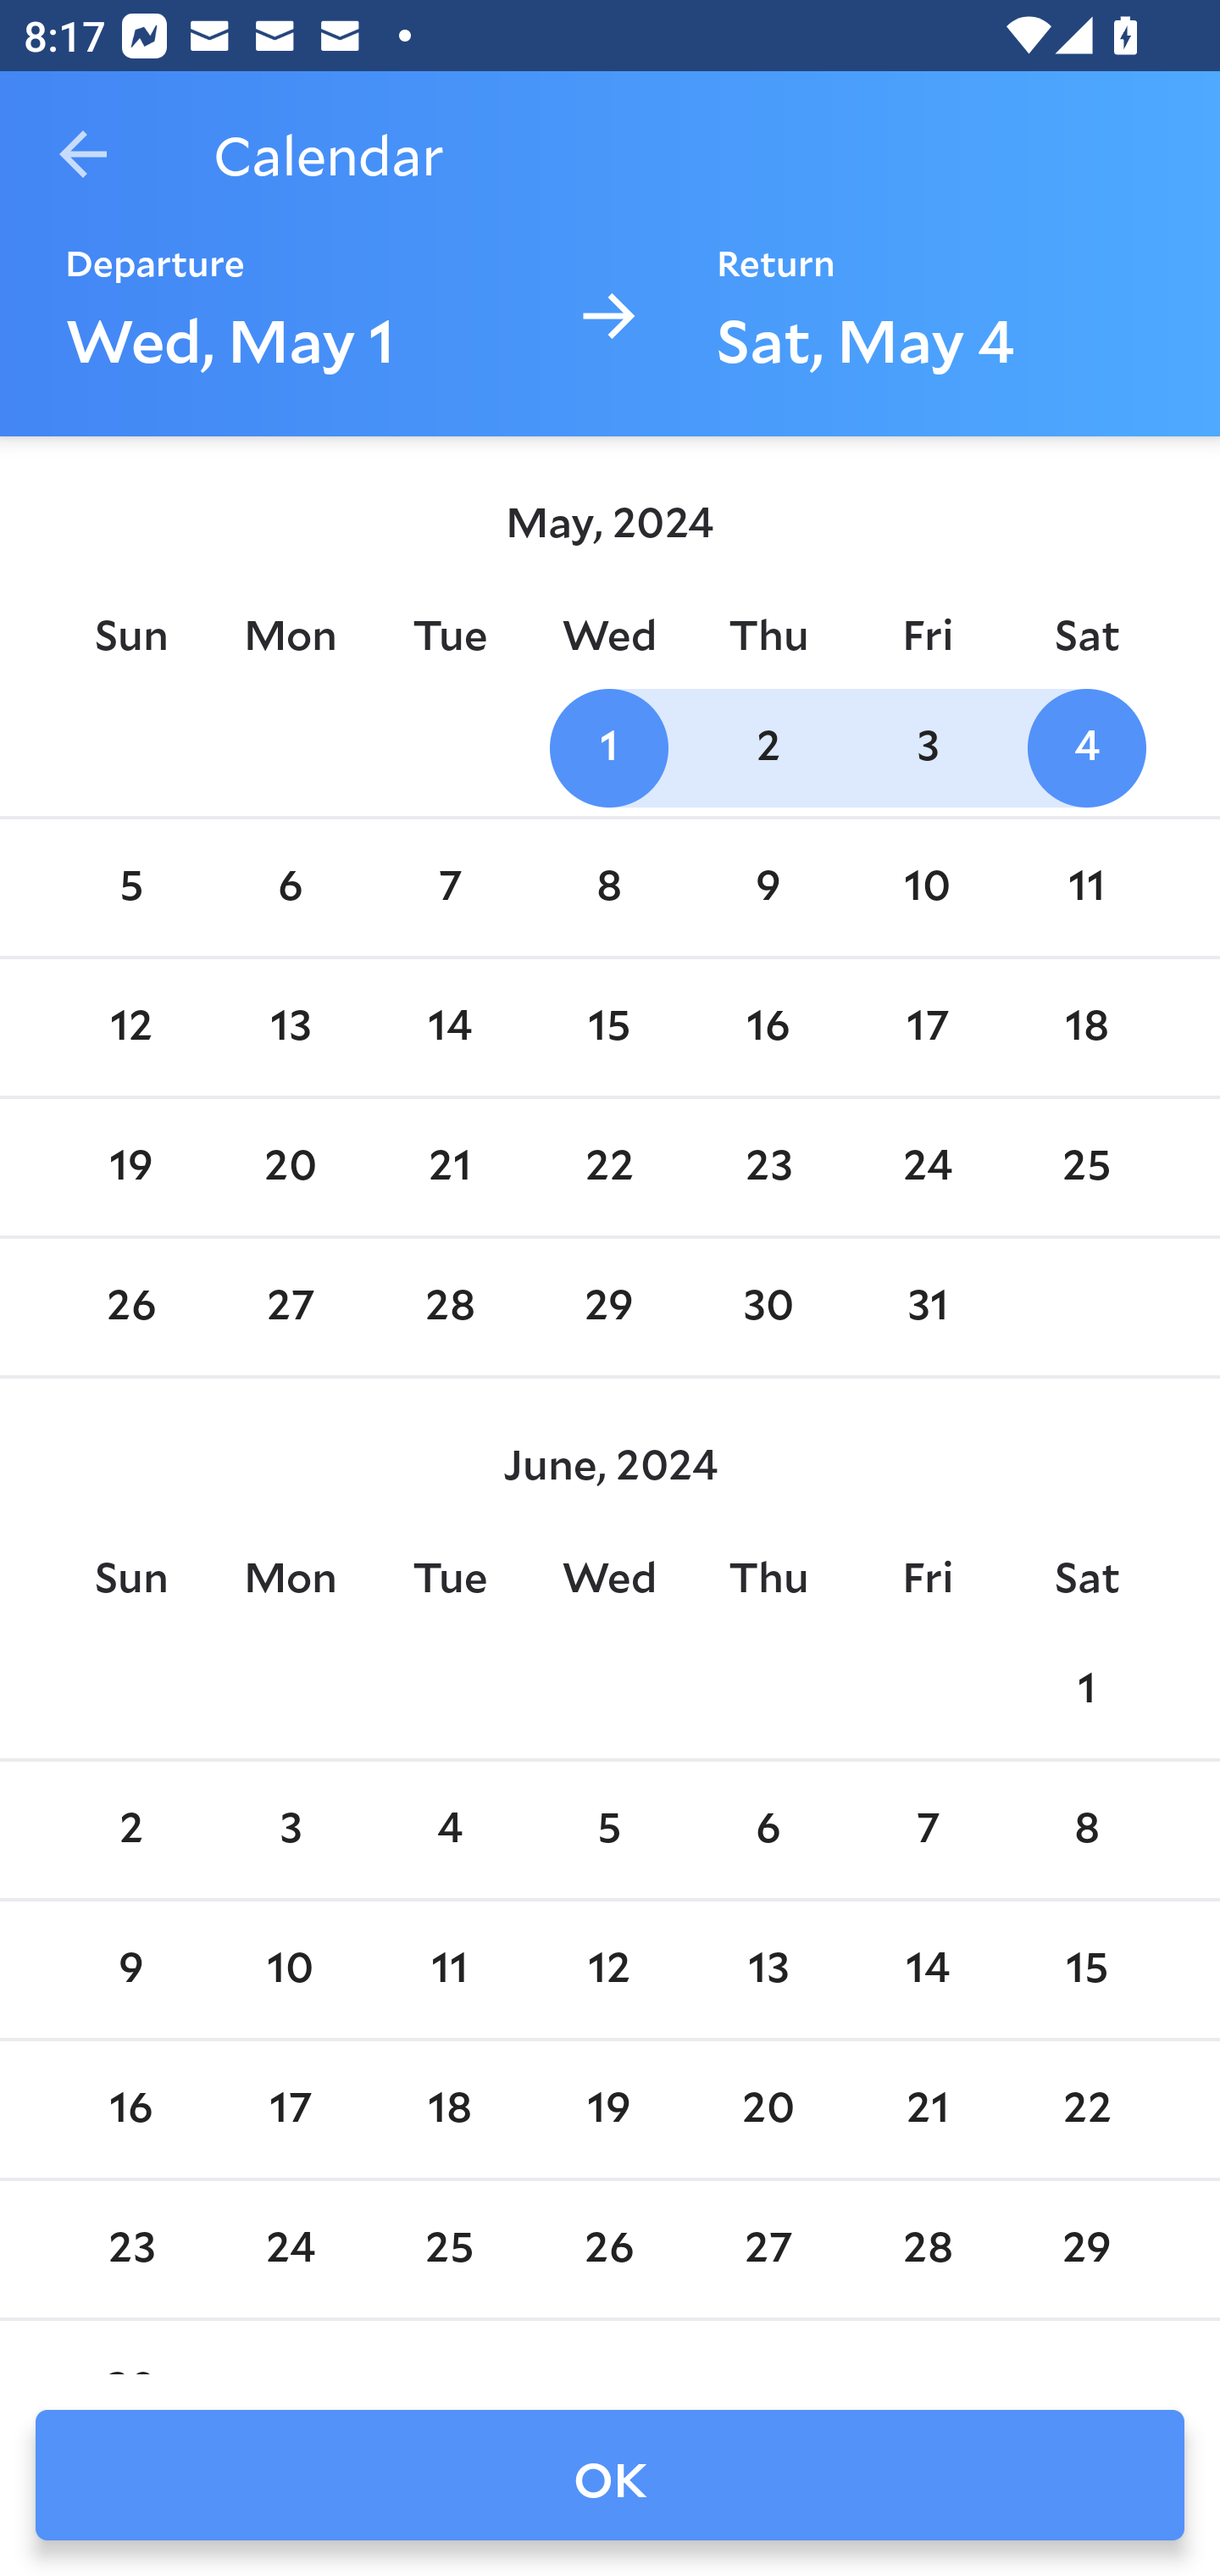 The height and width of the screenshot is (2576, 1220). I want to click on 24, so click(927, 1167).